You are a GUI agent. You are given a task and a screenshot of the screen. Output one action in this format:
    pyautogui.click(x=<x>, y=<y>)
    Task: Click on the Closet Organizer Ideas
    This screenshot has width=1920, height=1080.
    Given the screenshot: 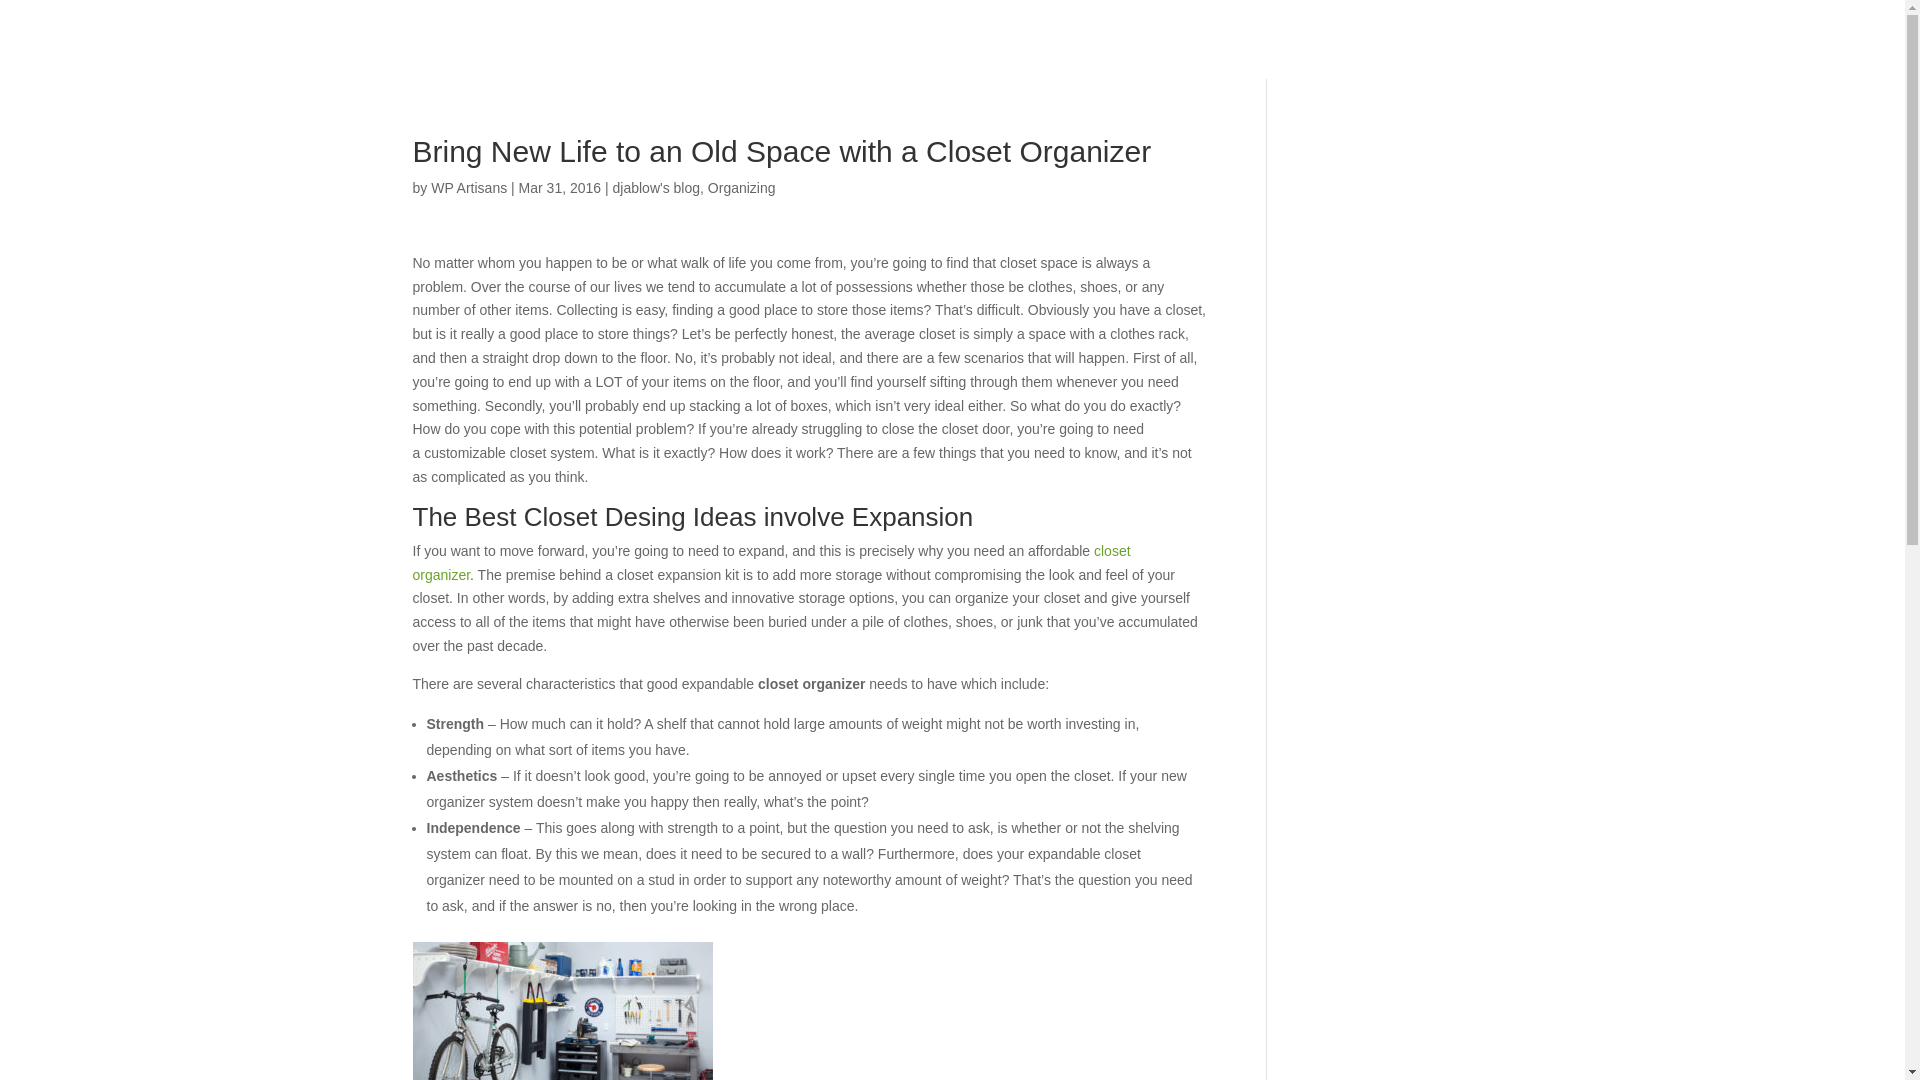 What is the action you would take?
    pyautogui.click(x=562, y=1010)
    